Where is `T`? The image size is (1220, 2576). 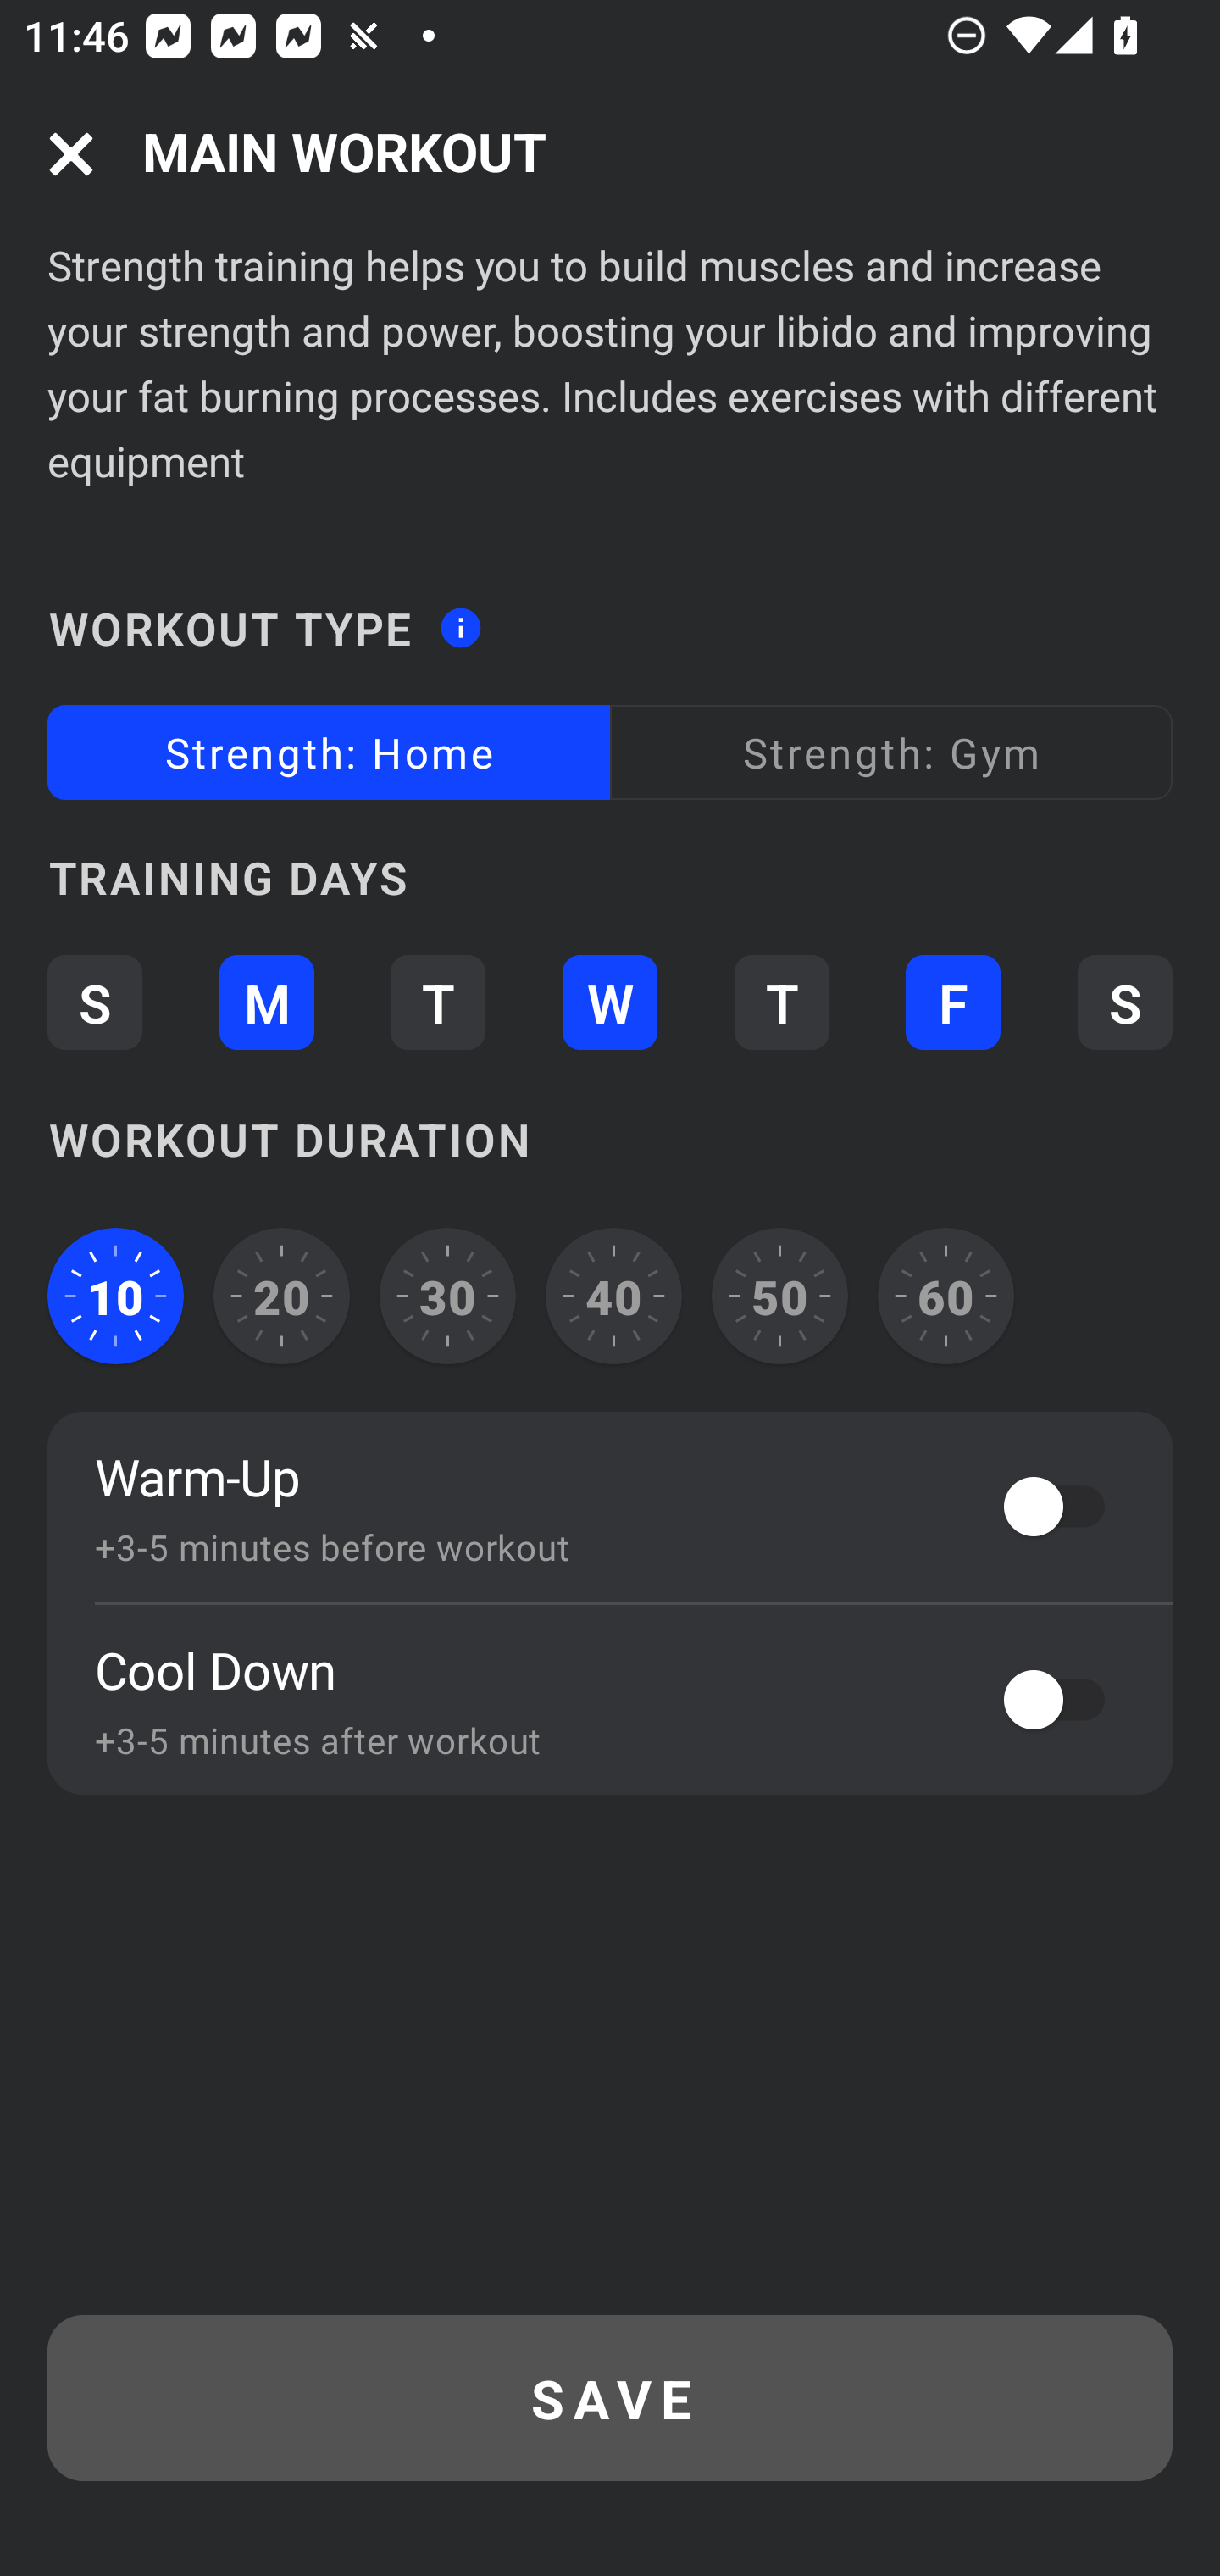 T is located at coordinates (437, 1003).